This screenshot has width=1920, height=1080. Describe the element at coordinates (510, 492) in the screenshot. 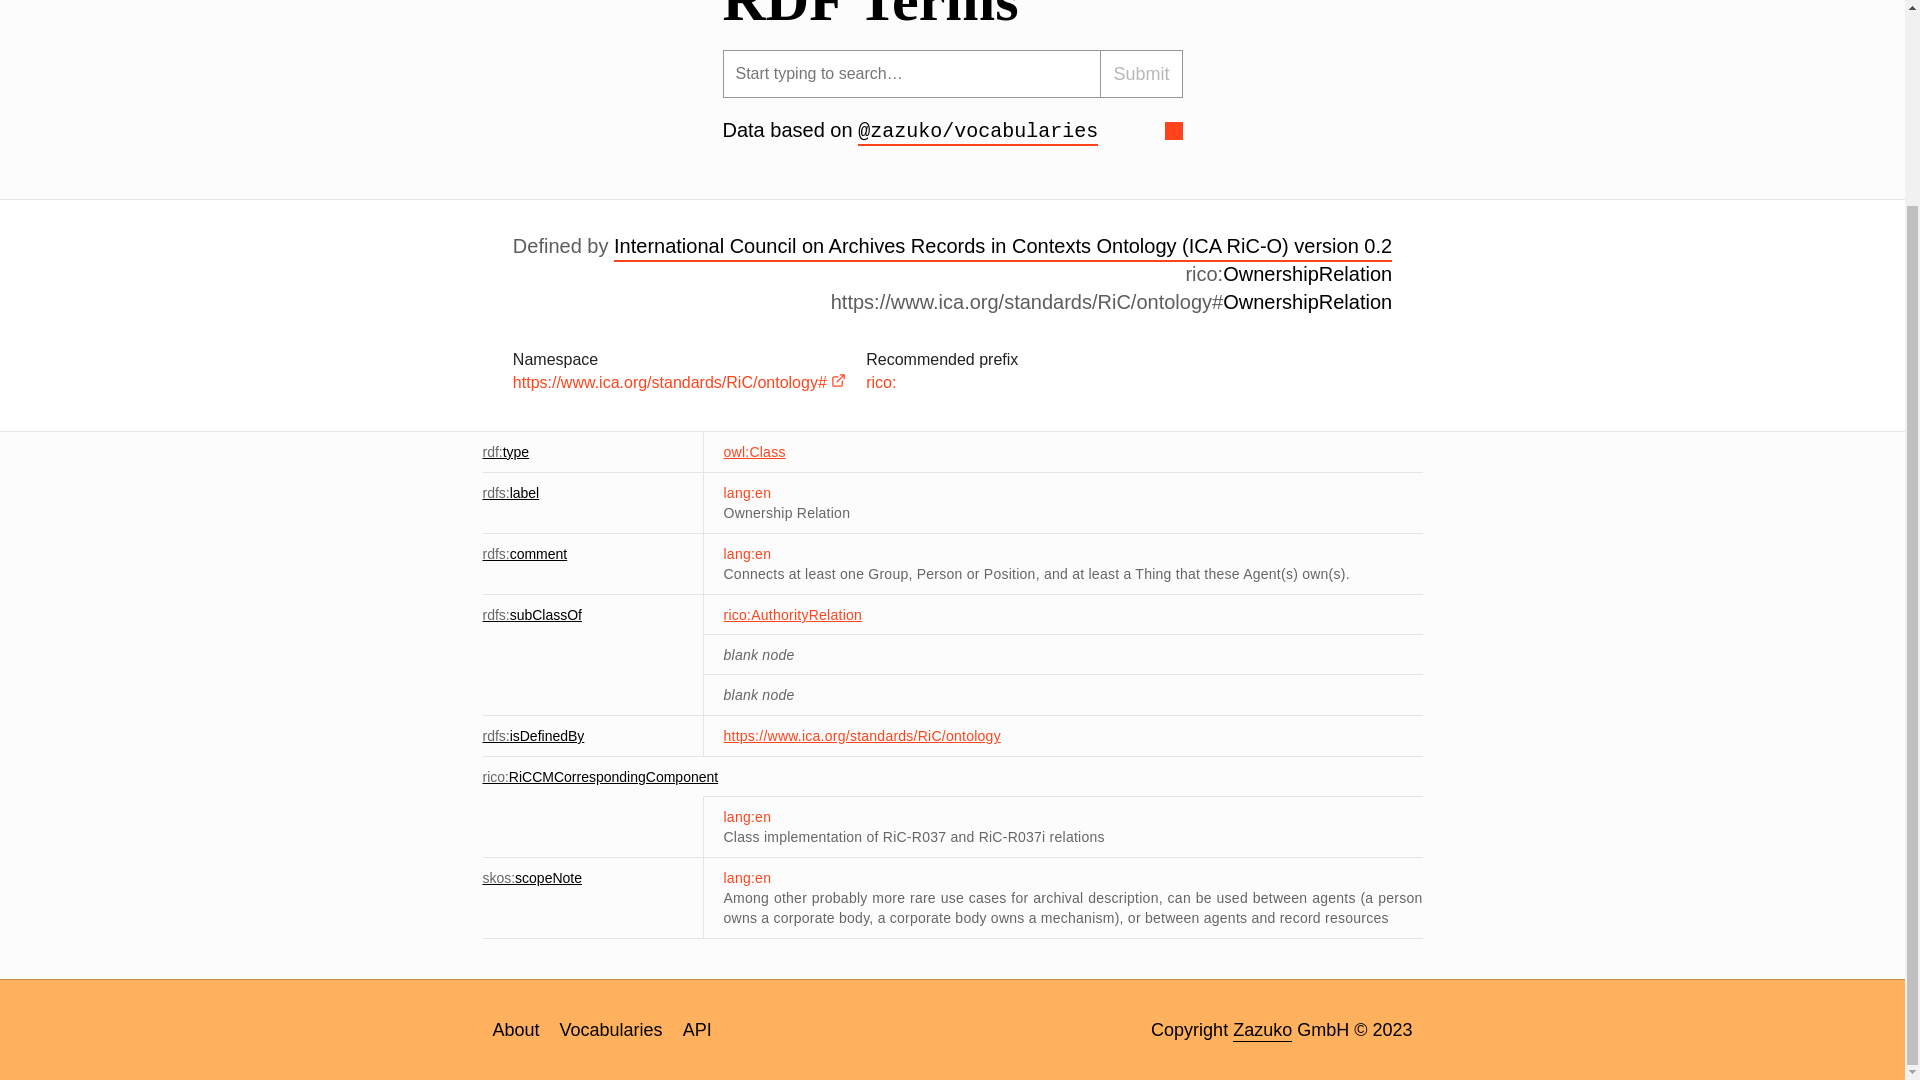

I see `rdfs: label` at that location.